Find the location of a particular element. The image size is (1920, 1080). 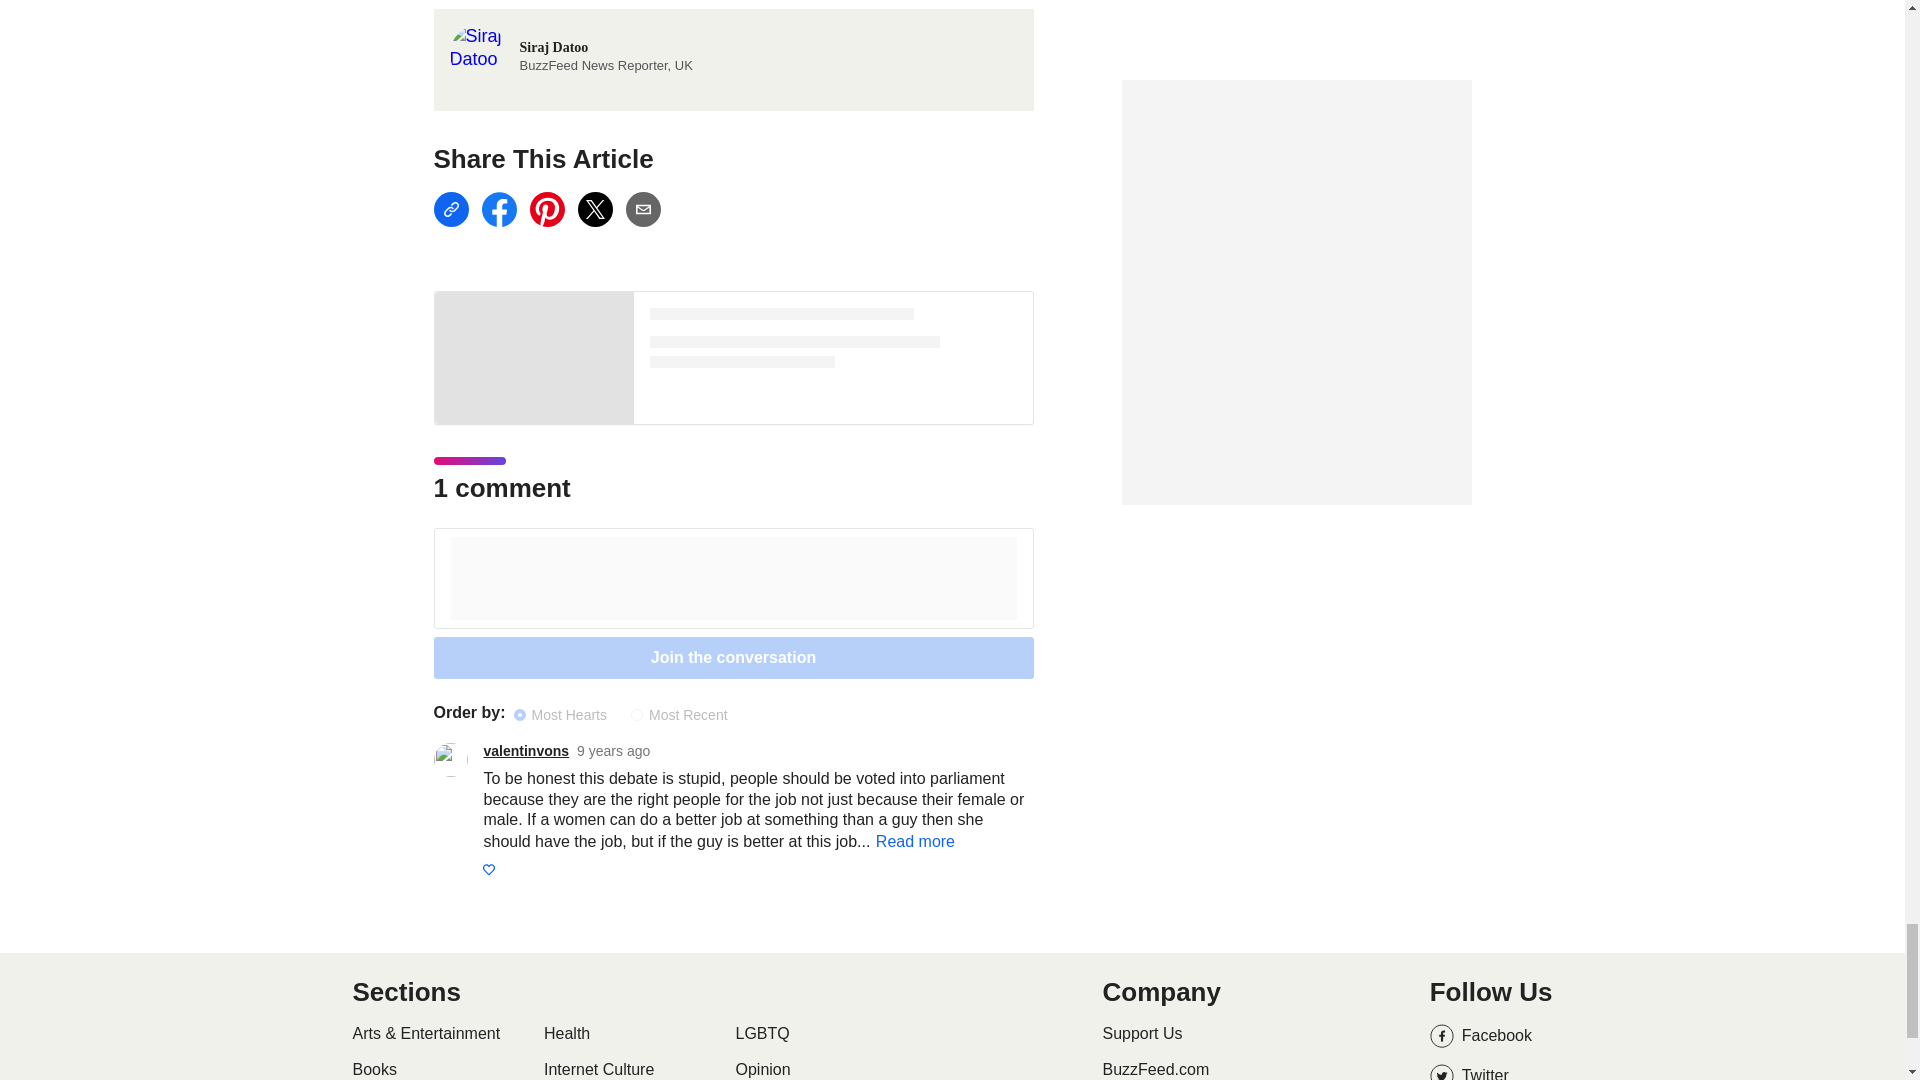

Mail is located at coordinates (642, 209).